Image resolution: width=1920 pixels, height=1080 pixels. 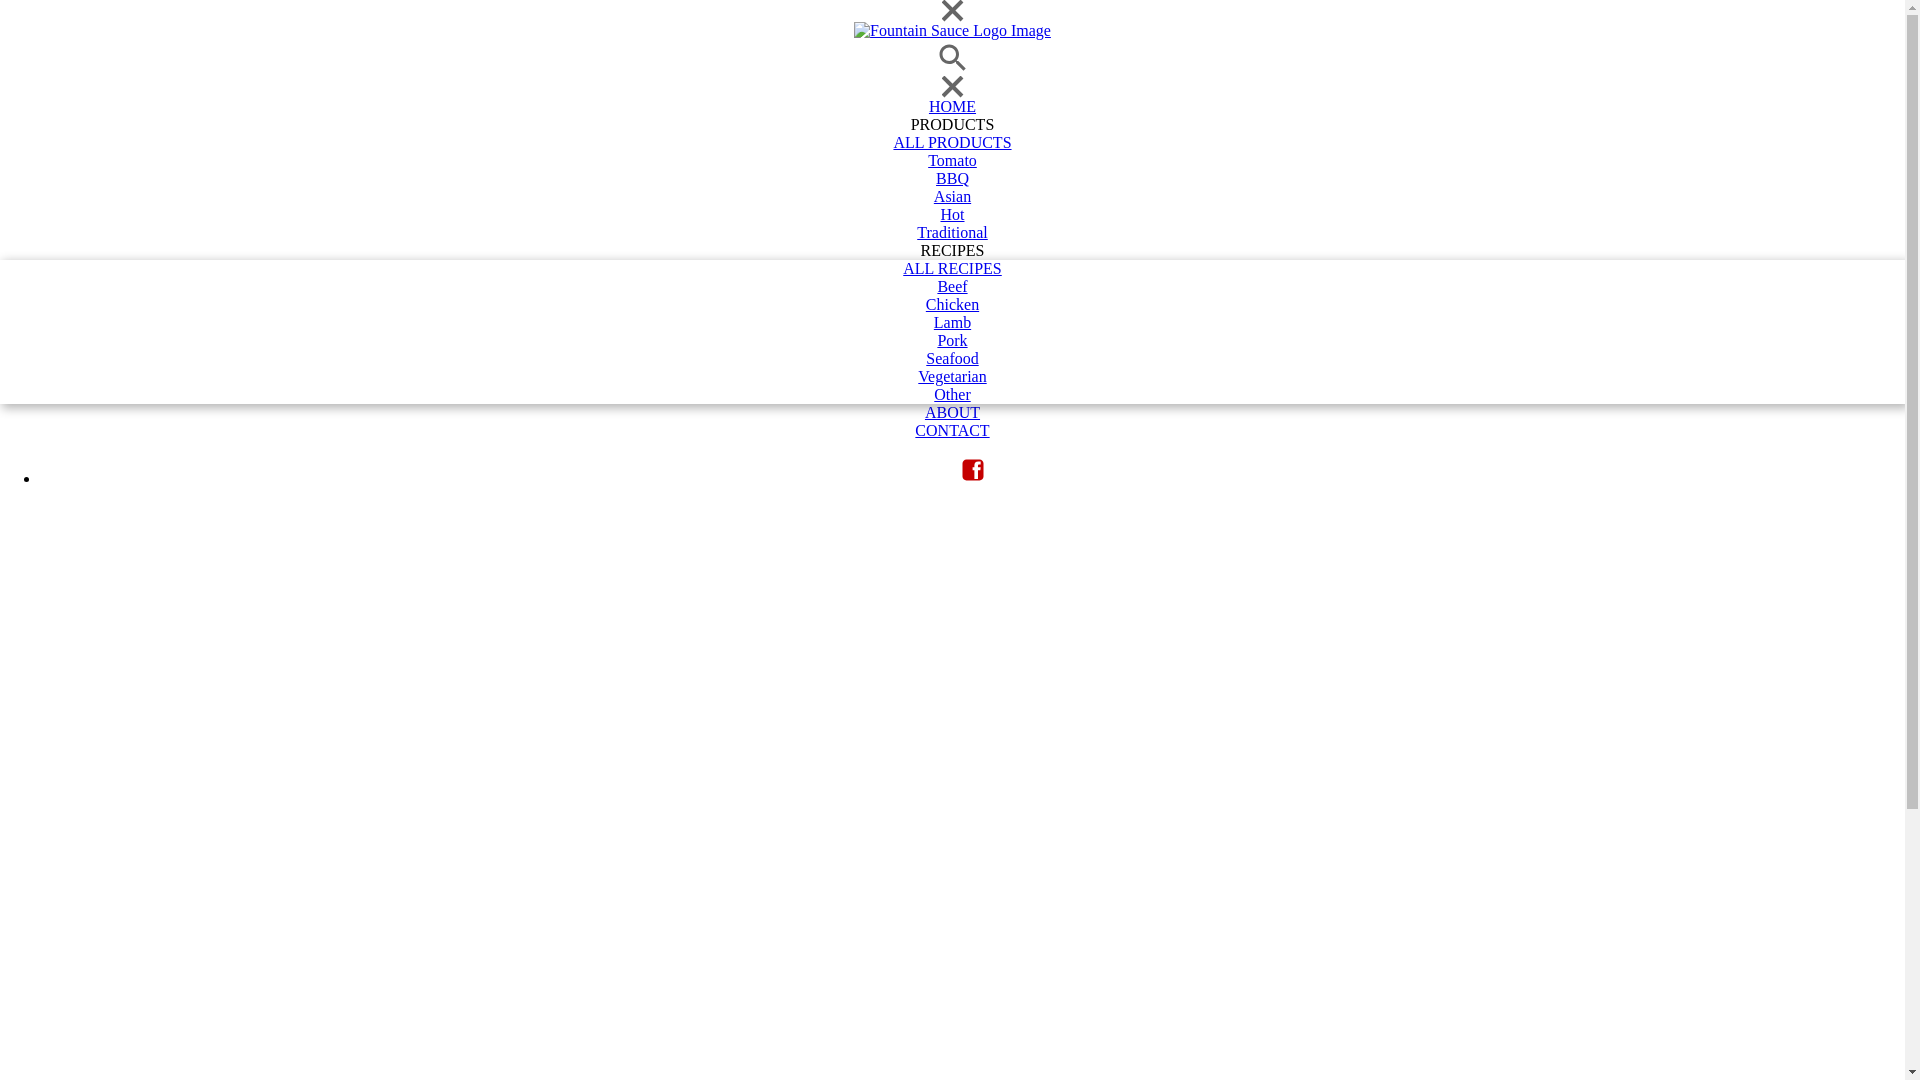 What do you see at coordinates (952, 287) in the screenshot?
I see `Beef` at bounding box center [952, 287].